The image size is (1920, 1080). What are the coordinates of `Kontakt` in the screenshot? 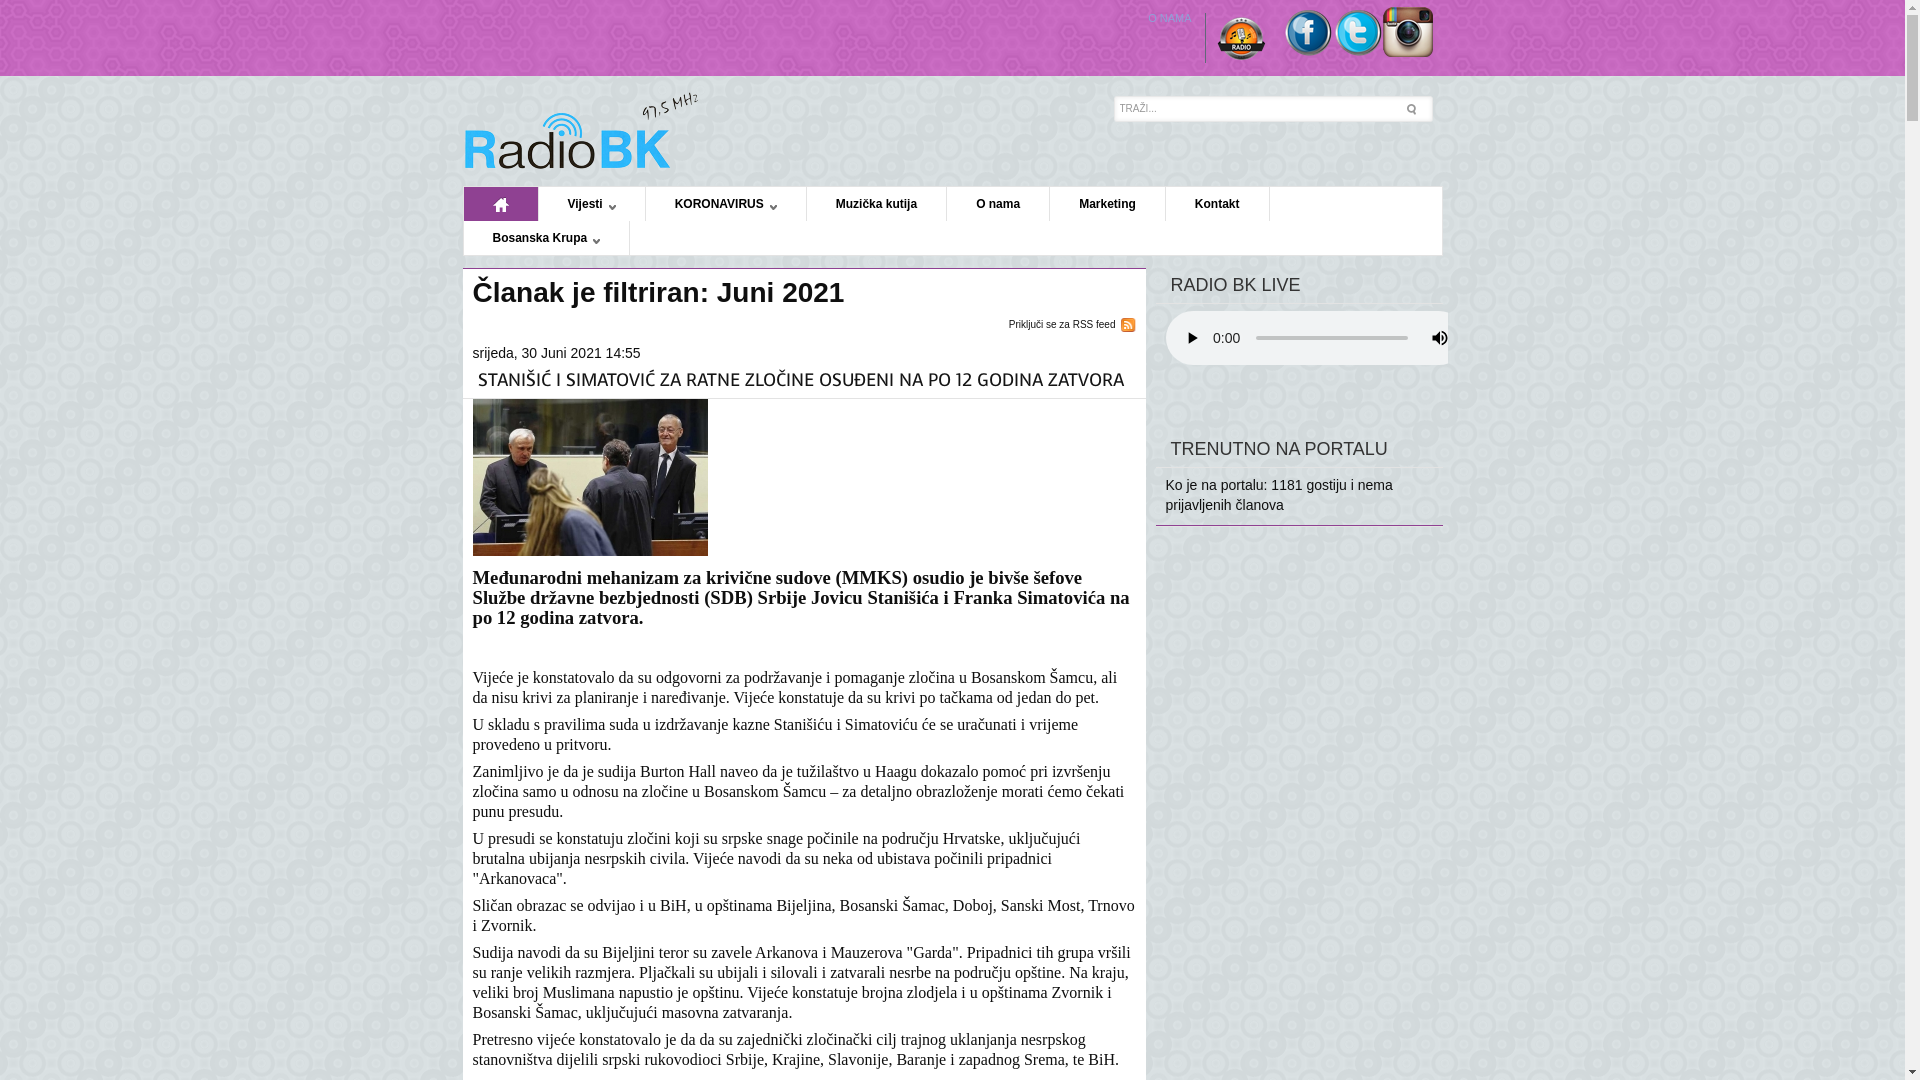 It's located at (1218, 204).